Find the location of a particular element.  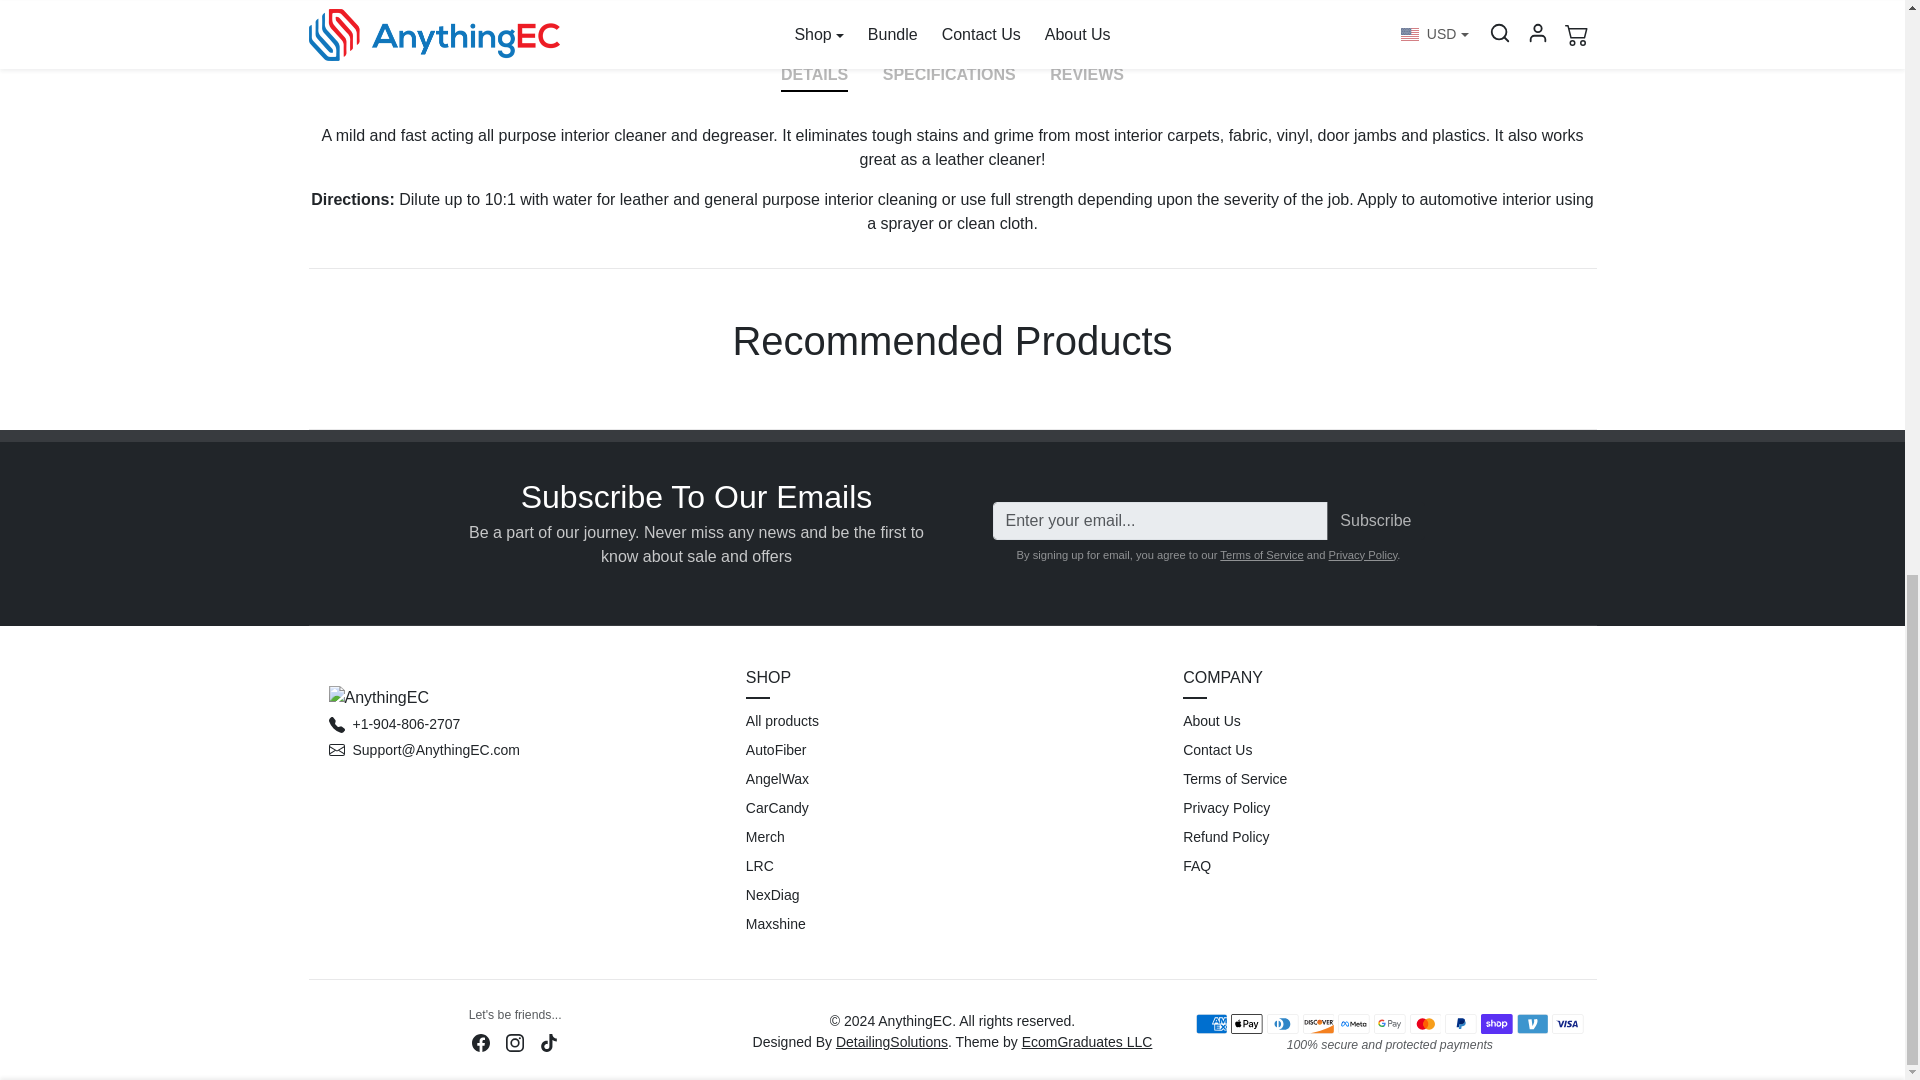

Venmo is located at coordinates (1532, 1022).